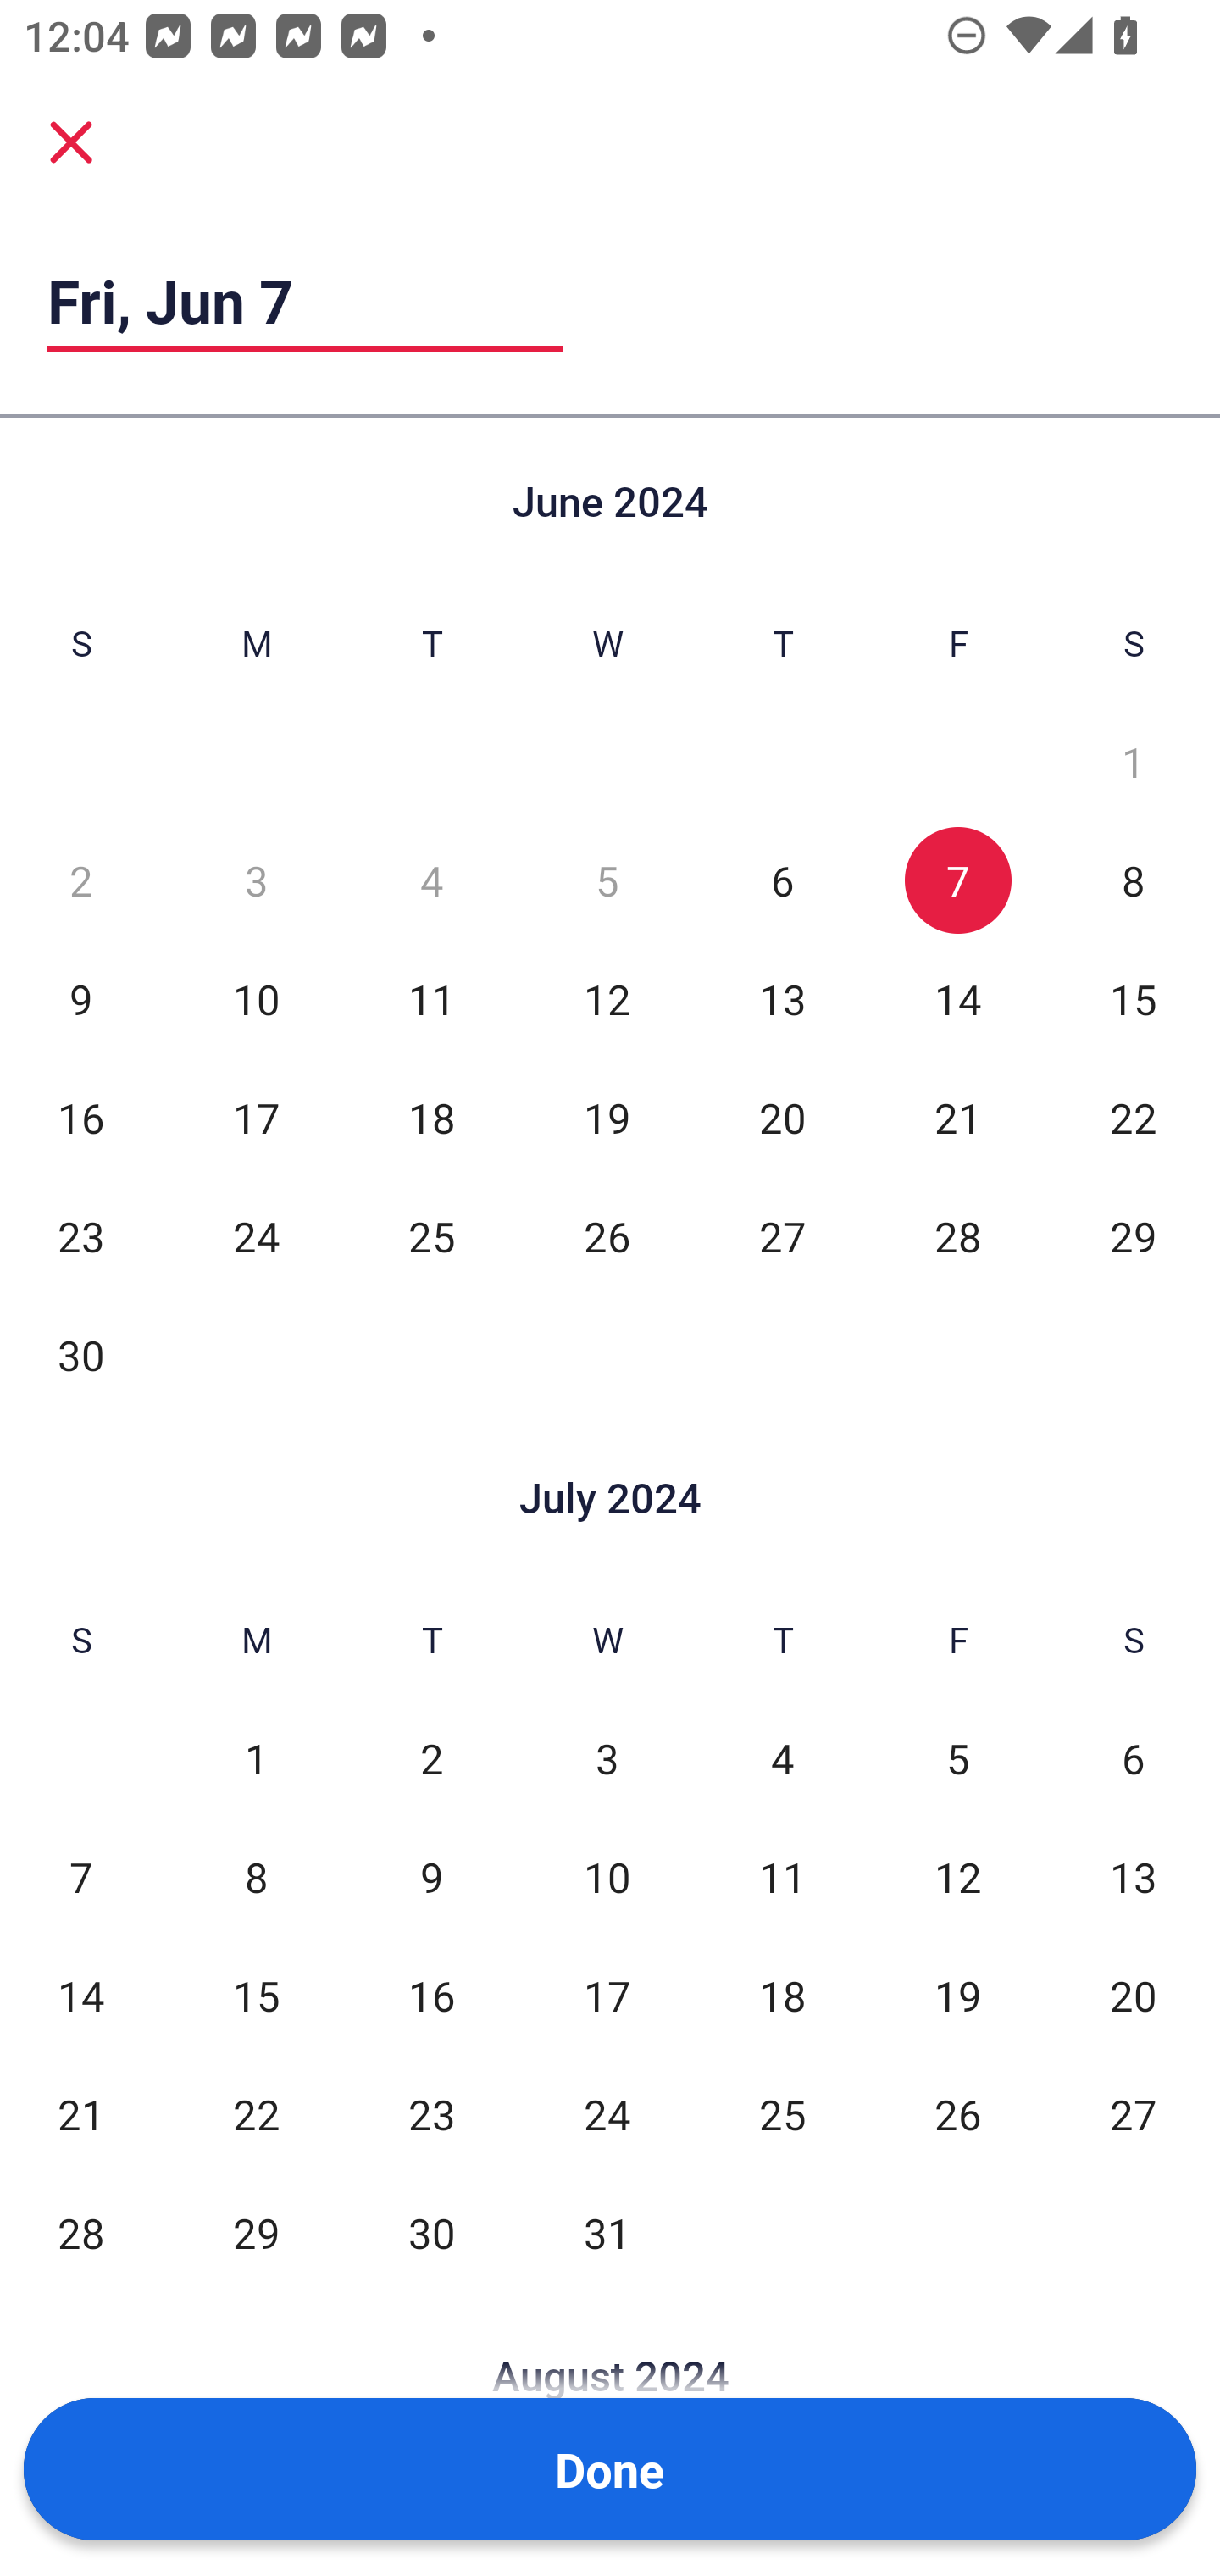 Image resolution: width=1220 pixels, height=2576 pixels. Describe the element at coordinates (432, 1759) in the screenshot. I see `2 Tue, Jul 2, Not Selected` at that location.